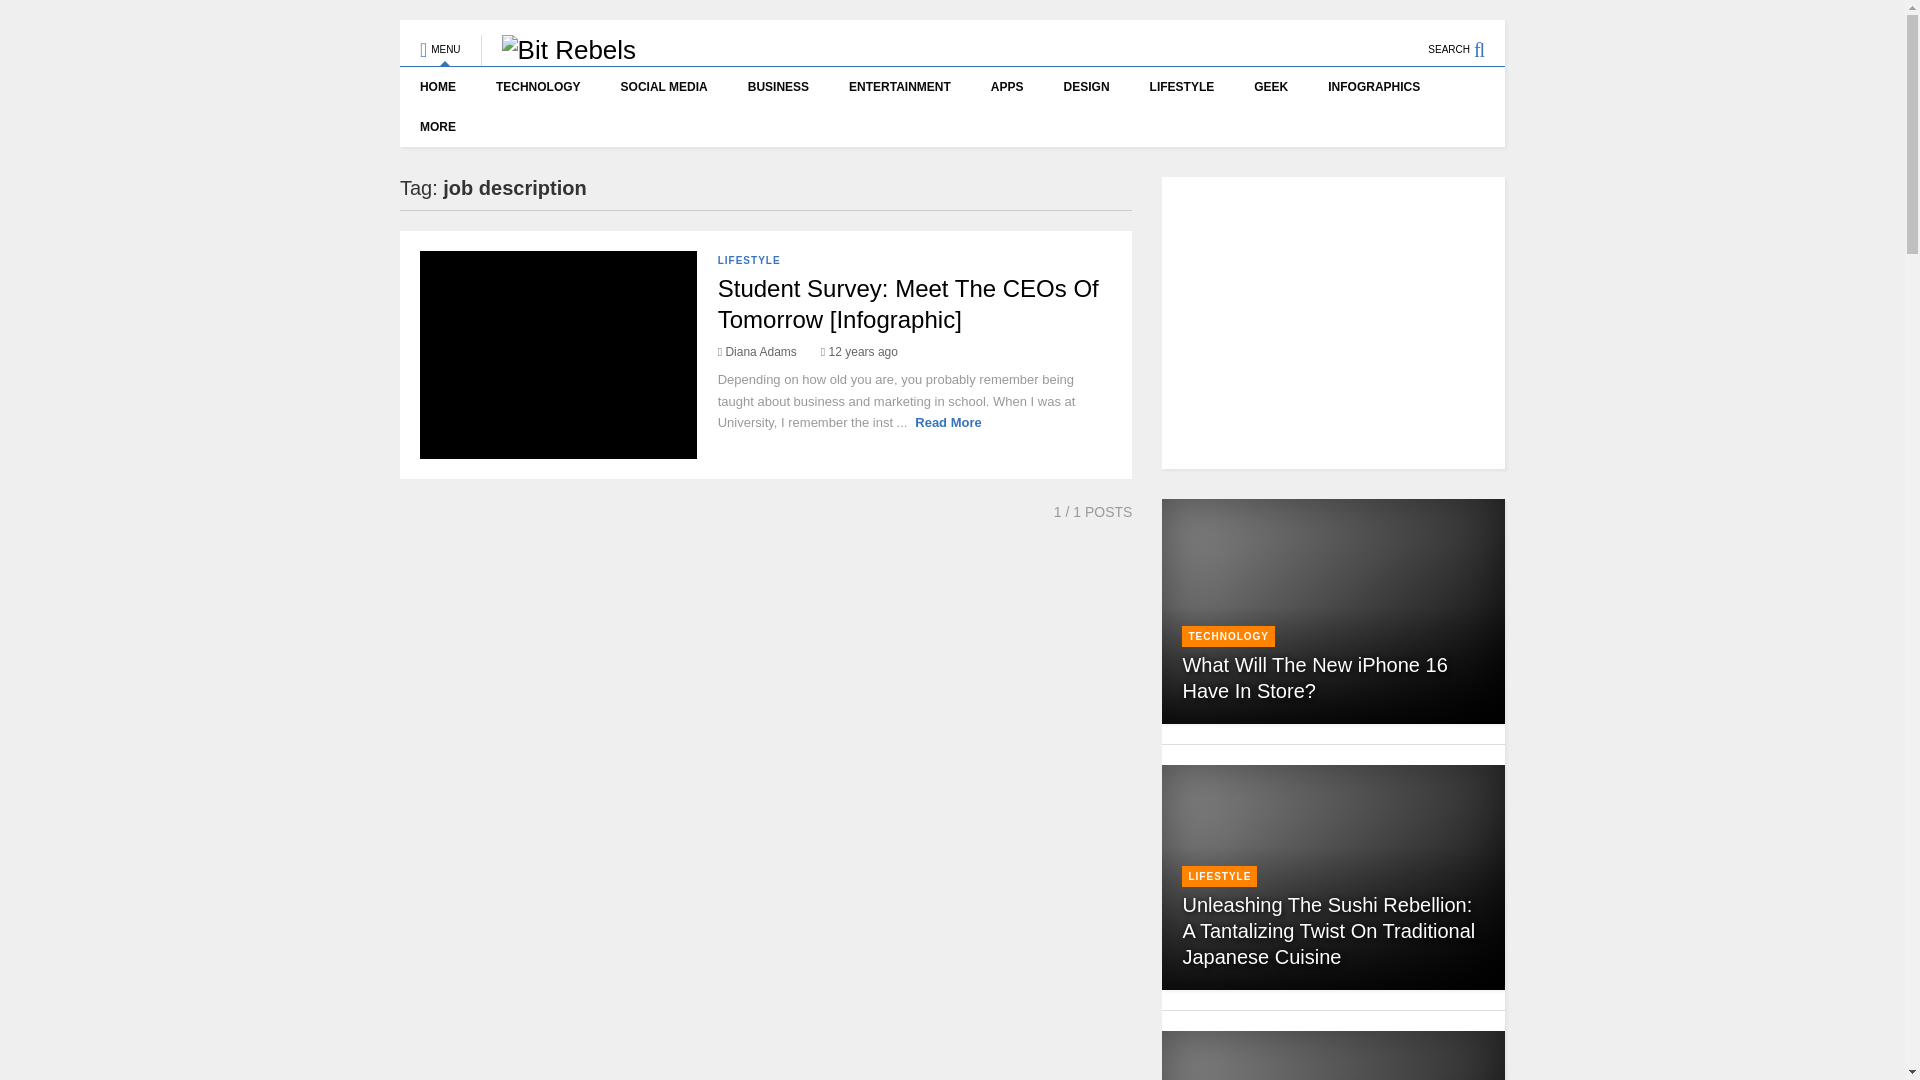 This screenshot has height=1080, width=1920. I want to click on APPS, so click(1008, 86).